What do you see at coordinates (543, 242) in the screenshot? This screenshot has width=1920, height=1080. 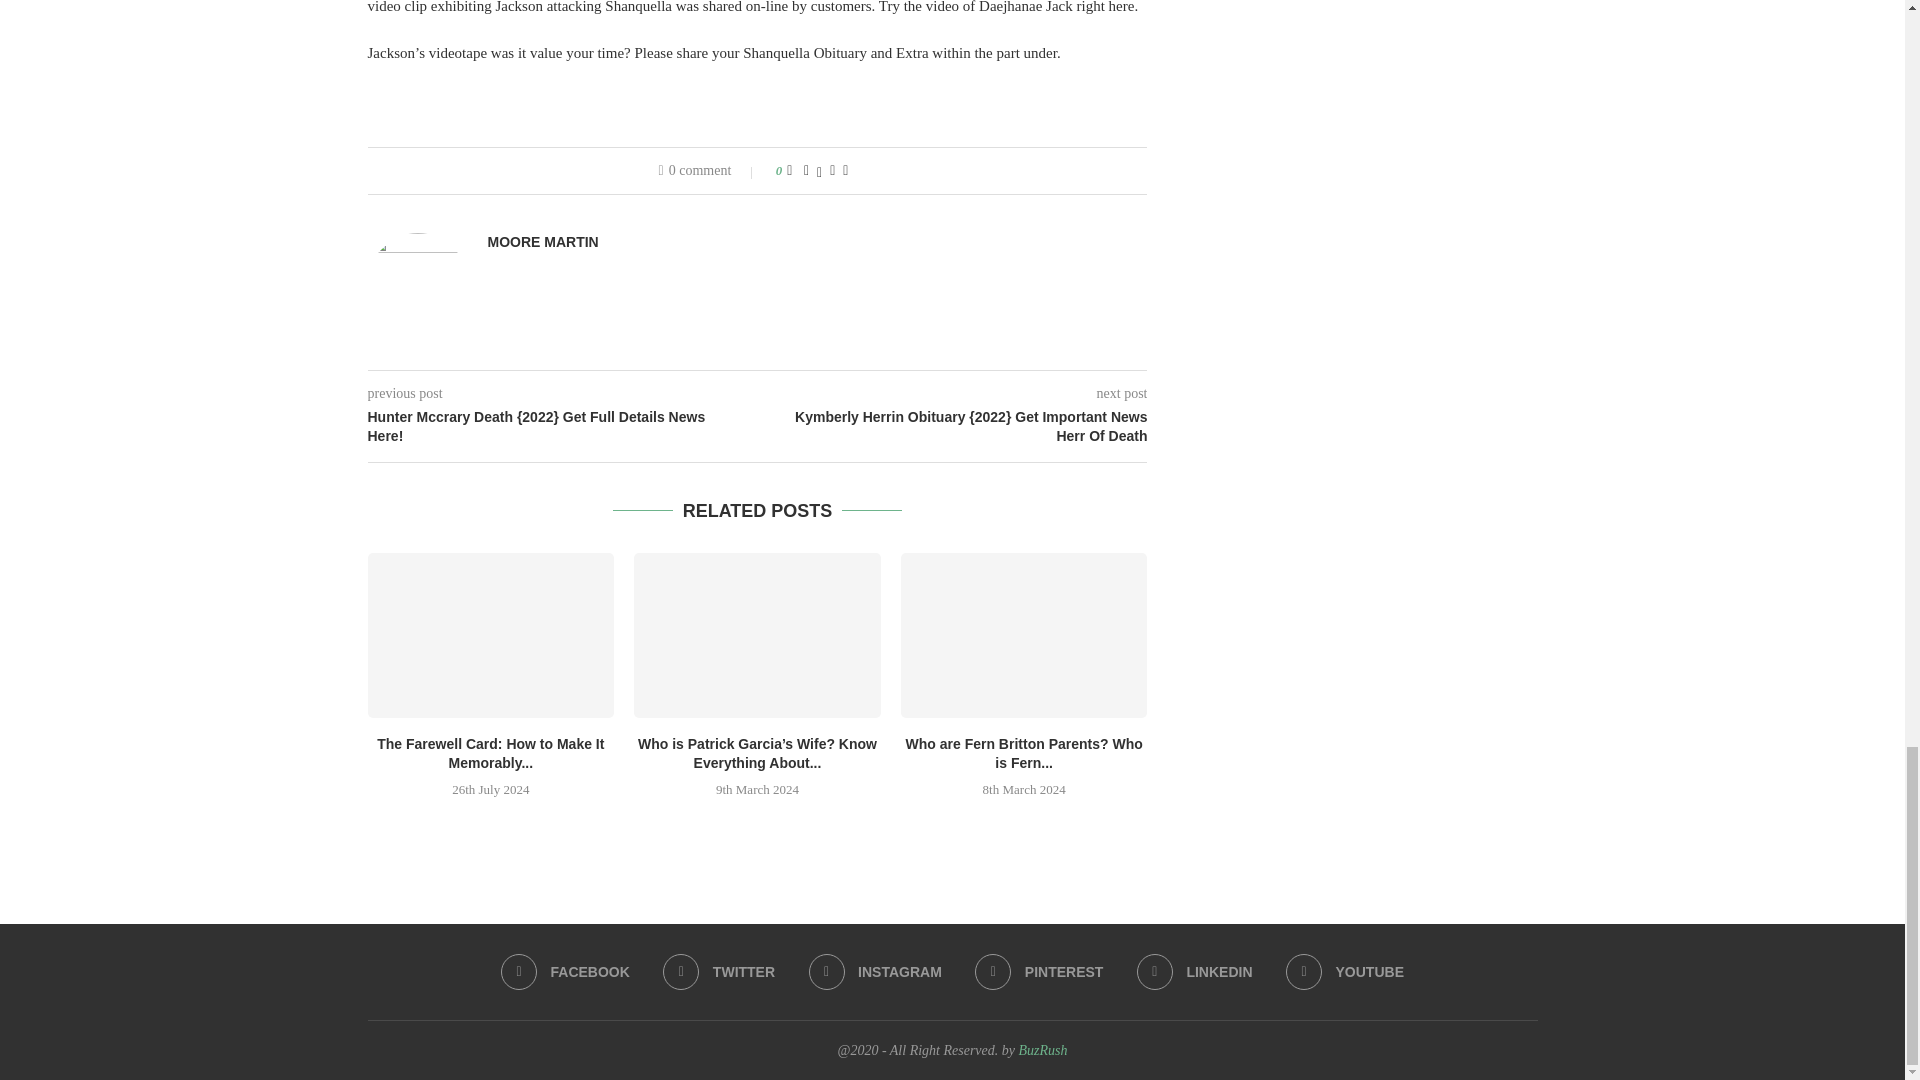 I see `Author Moore Martin` at bounding box center [543, 242].